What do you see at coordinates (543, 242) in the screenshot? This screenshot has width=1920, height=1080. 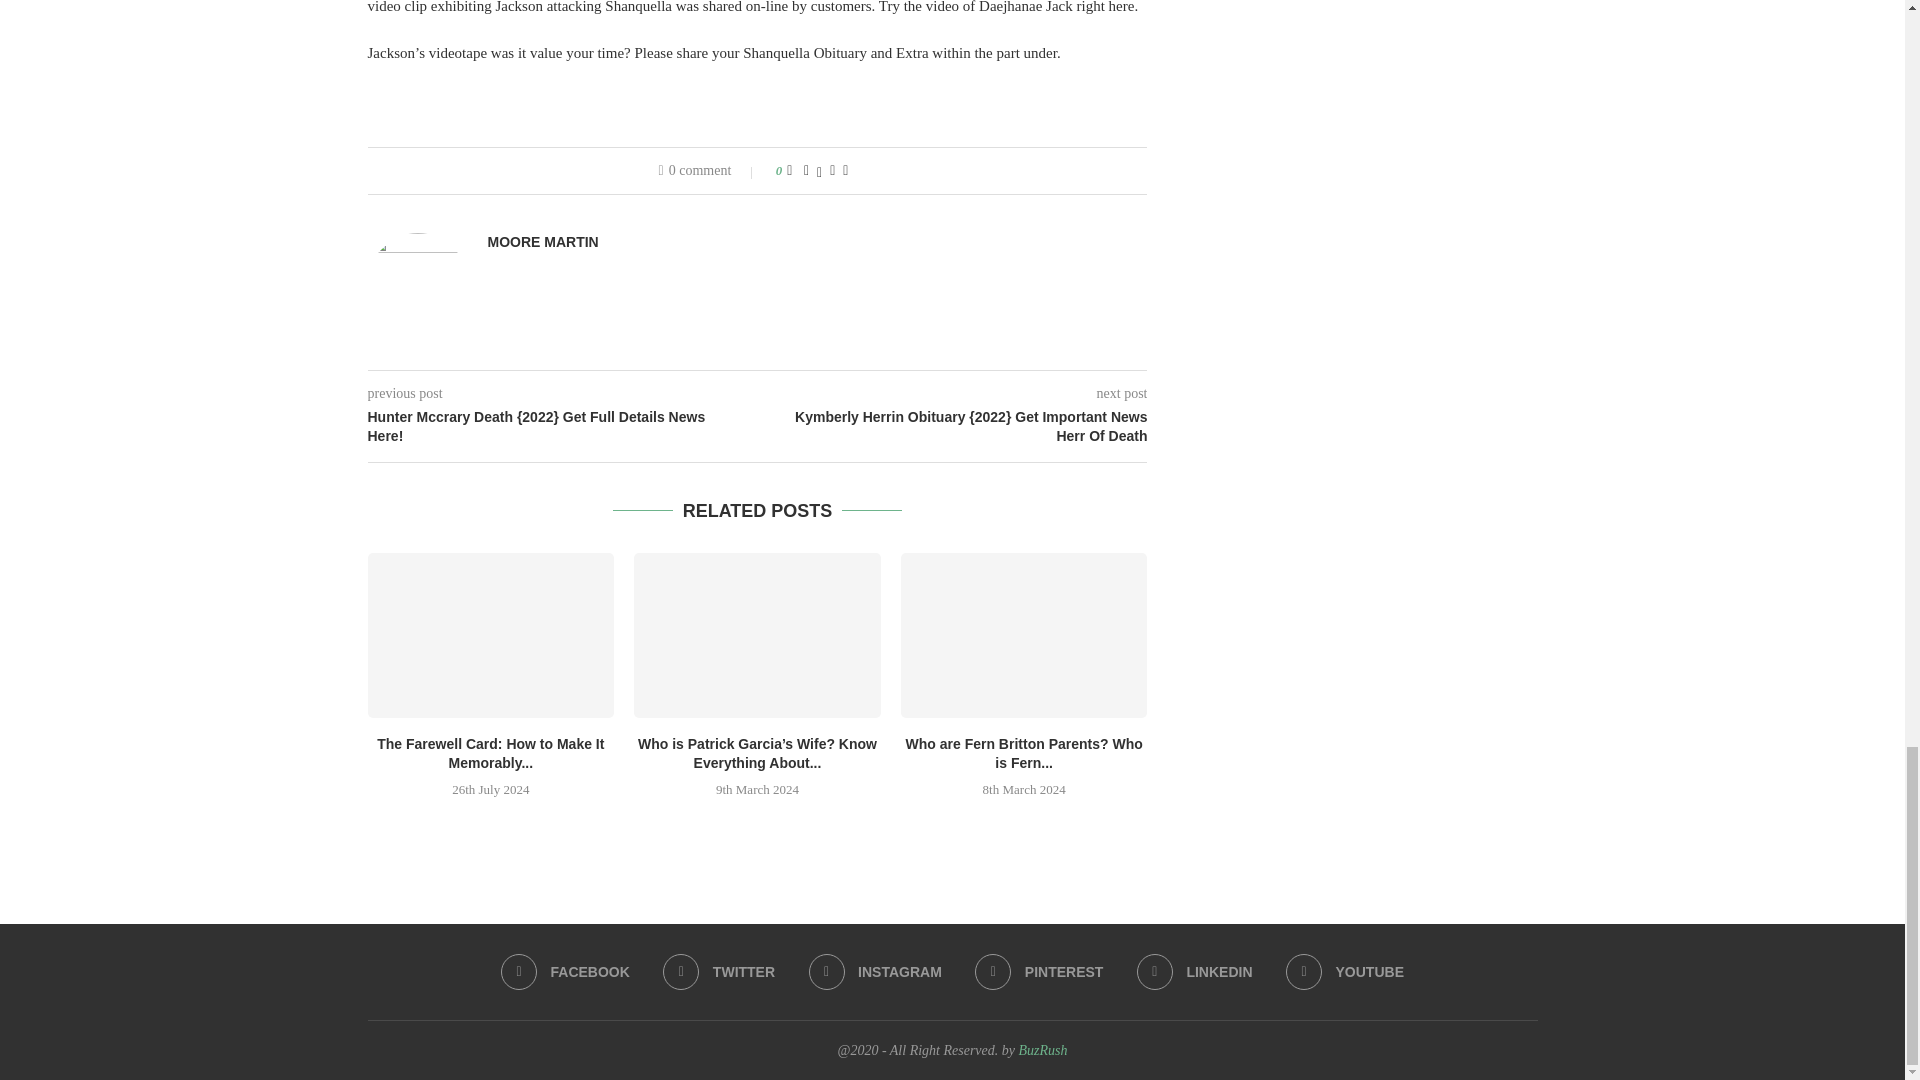 I see `Author Moore Martin` at bounding box center [543, 242].